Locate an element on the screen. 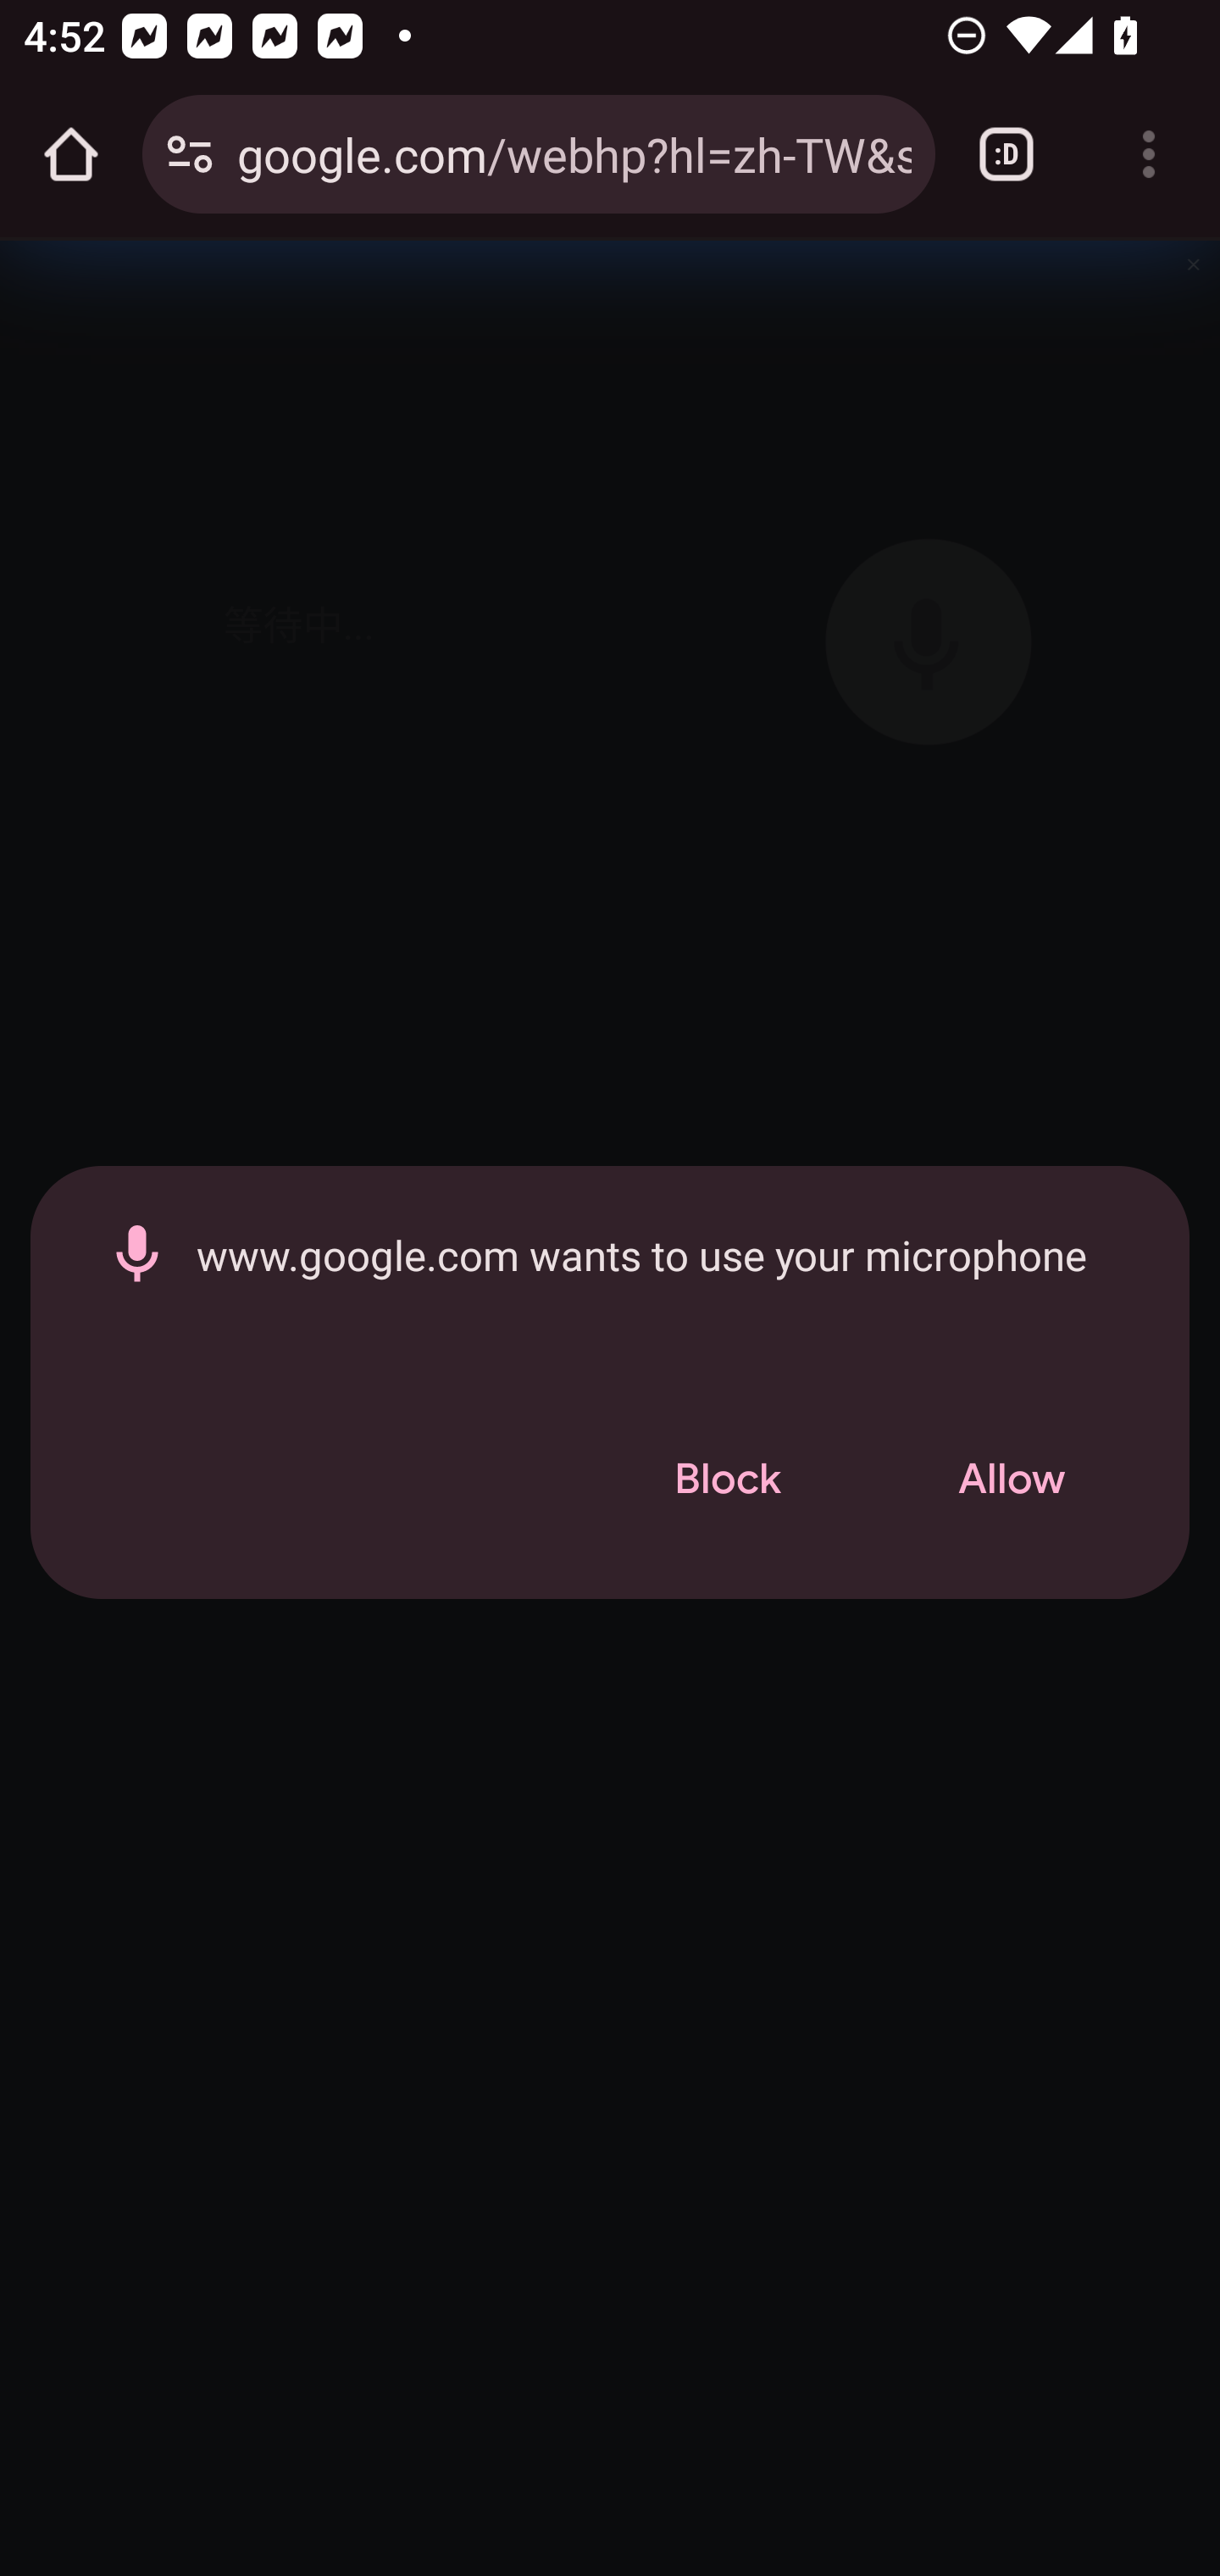  Block is located at coordinates (727, 1480).